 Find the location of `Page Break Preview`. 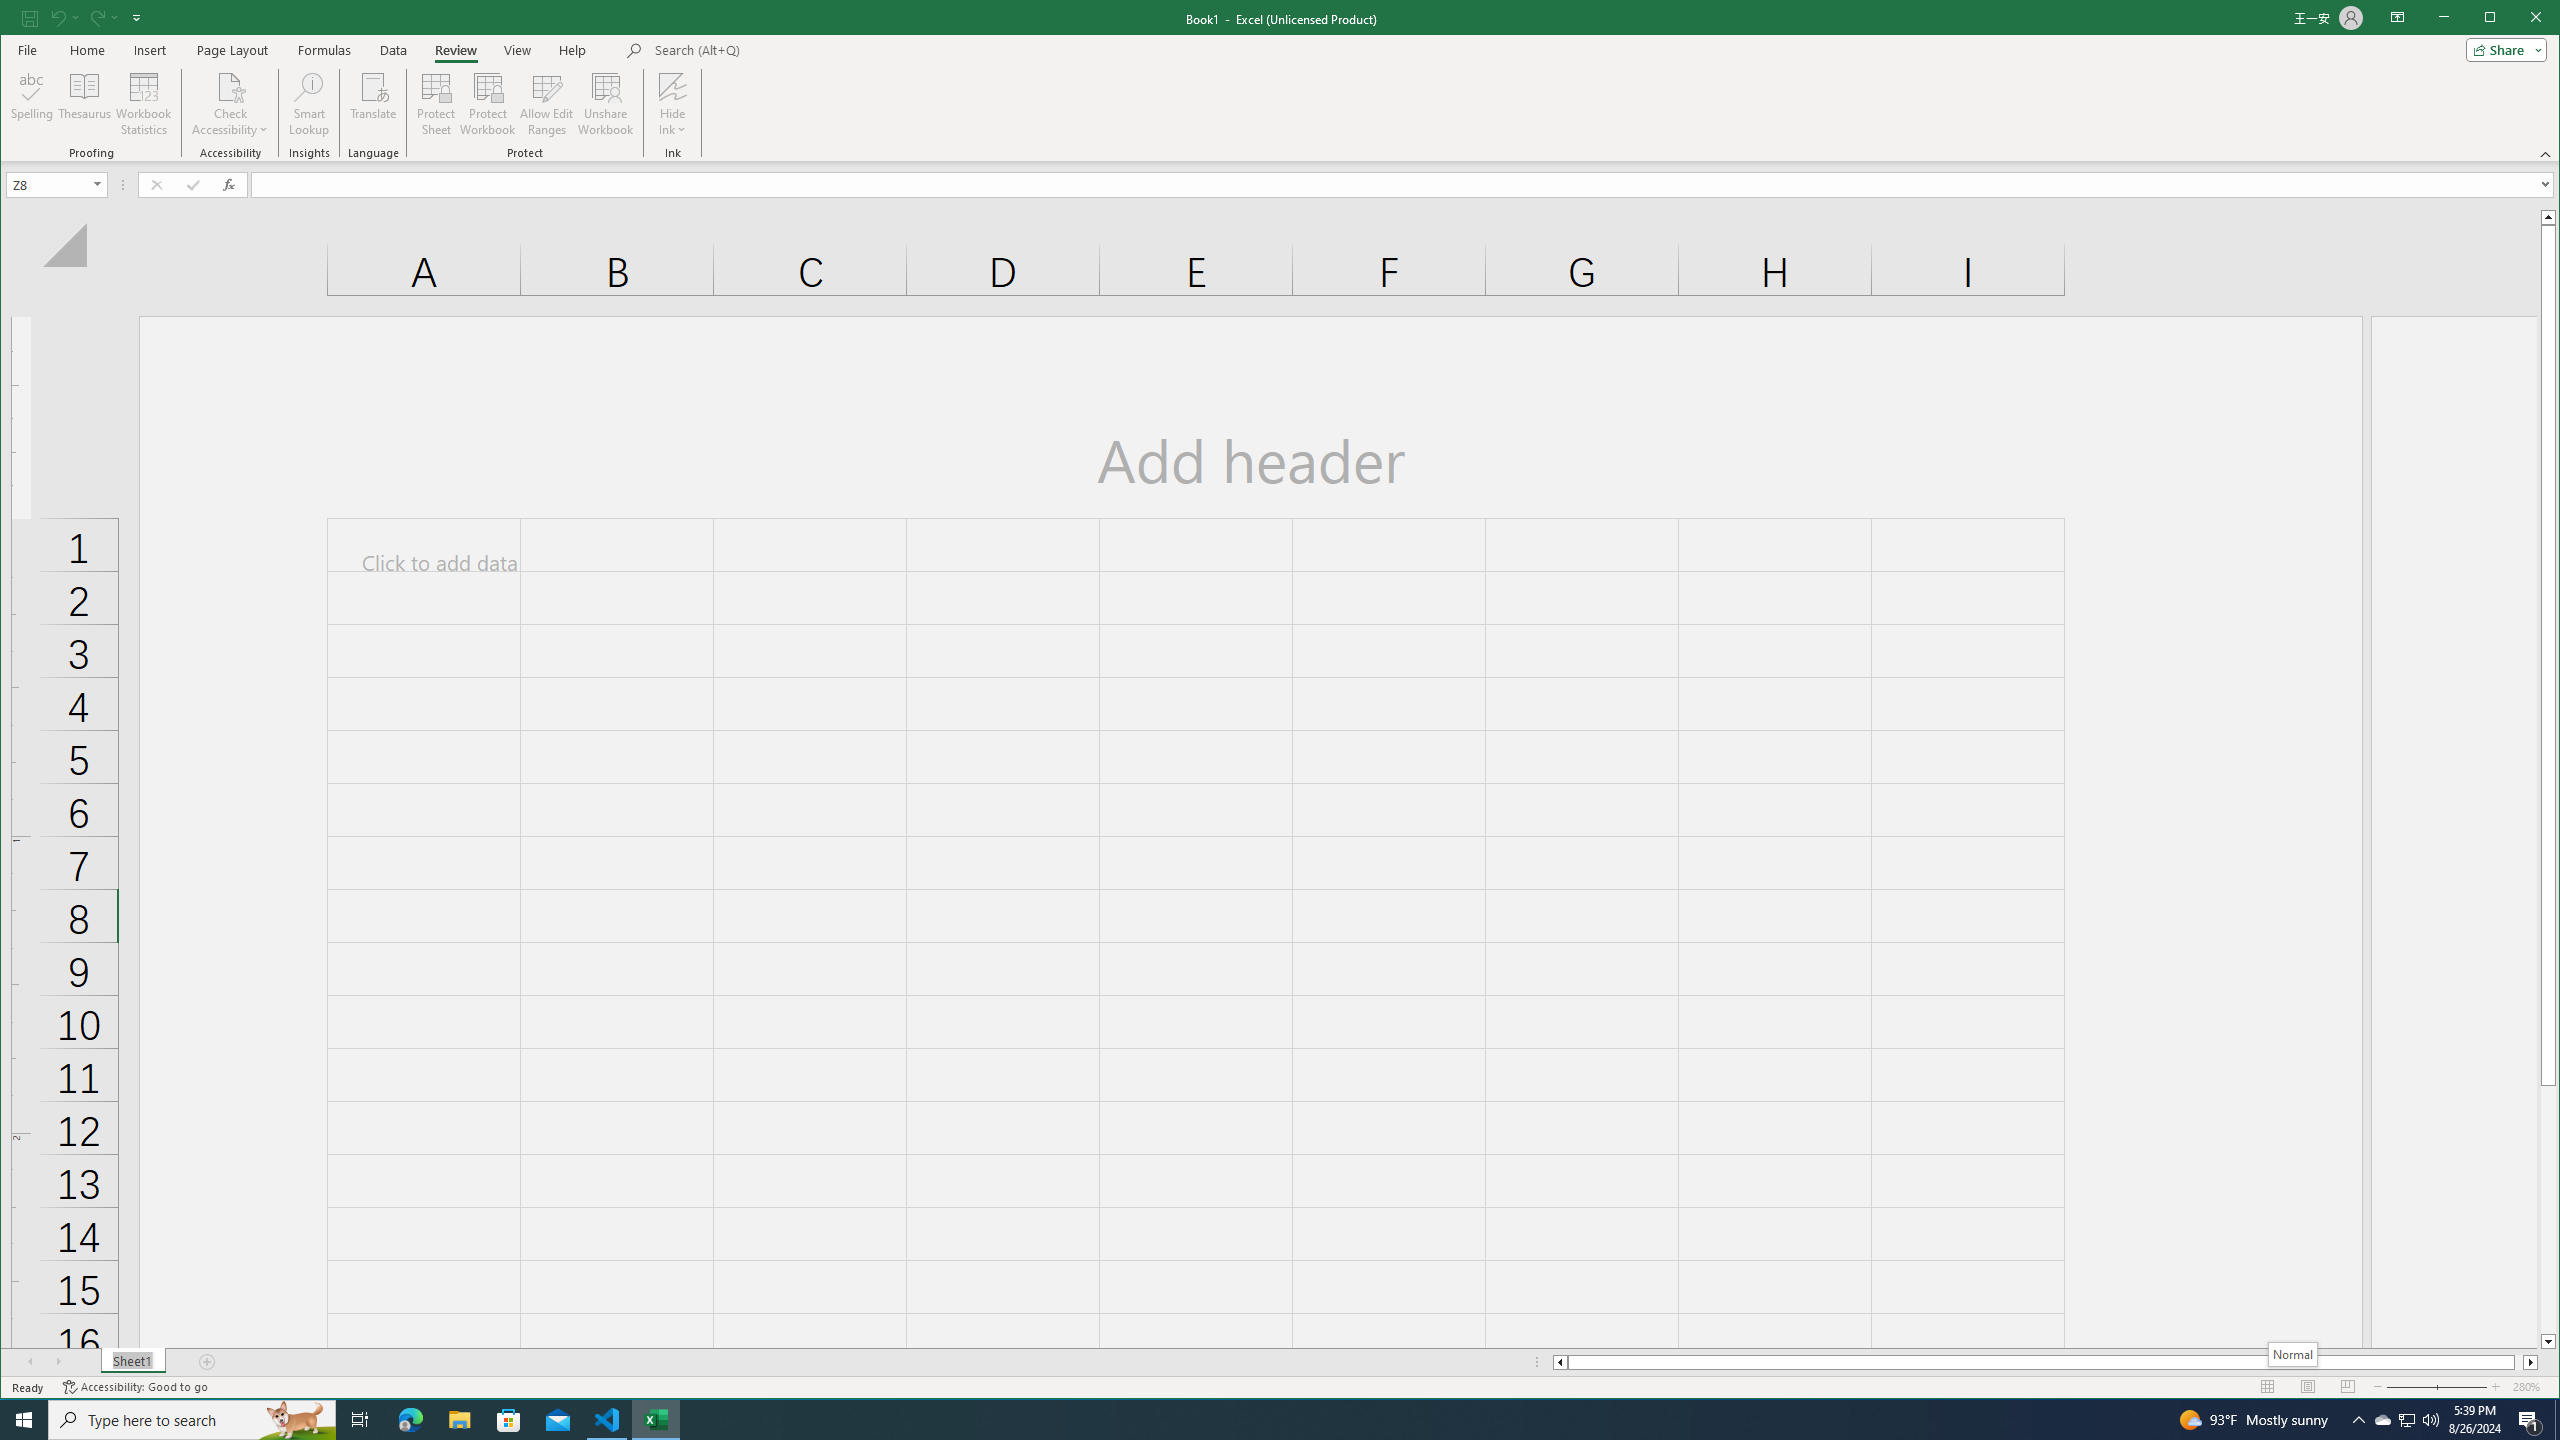

Page Break Preview is located at coordinates (2348, 1387).